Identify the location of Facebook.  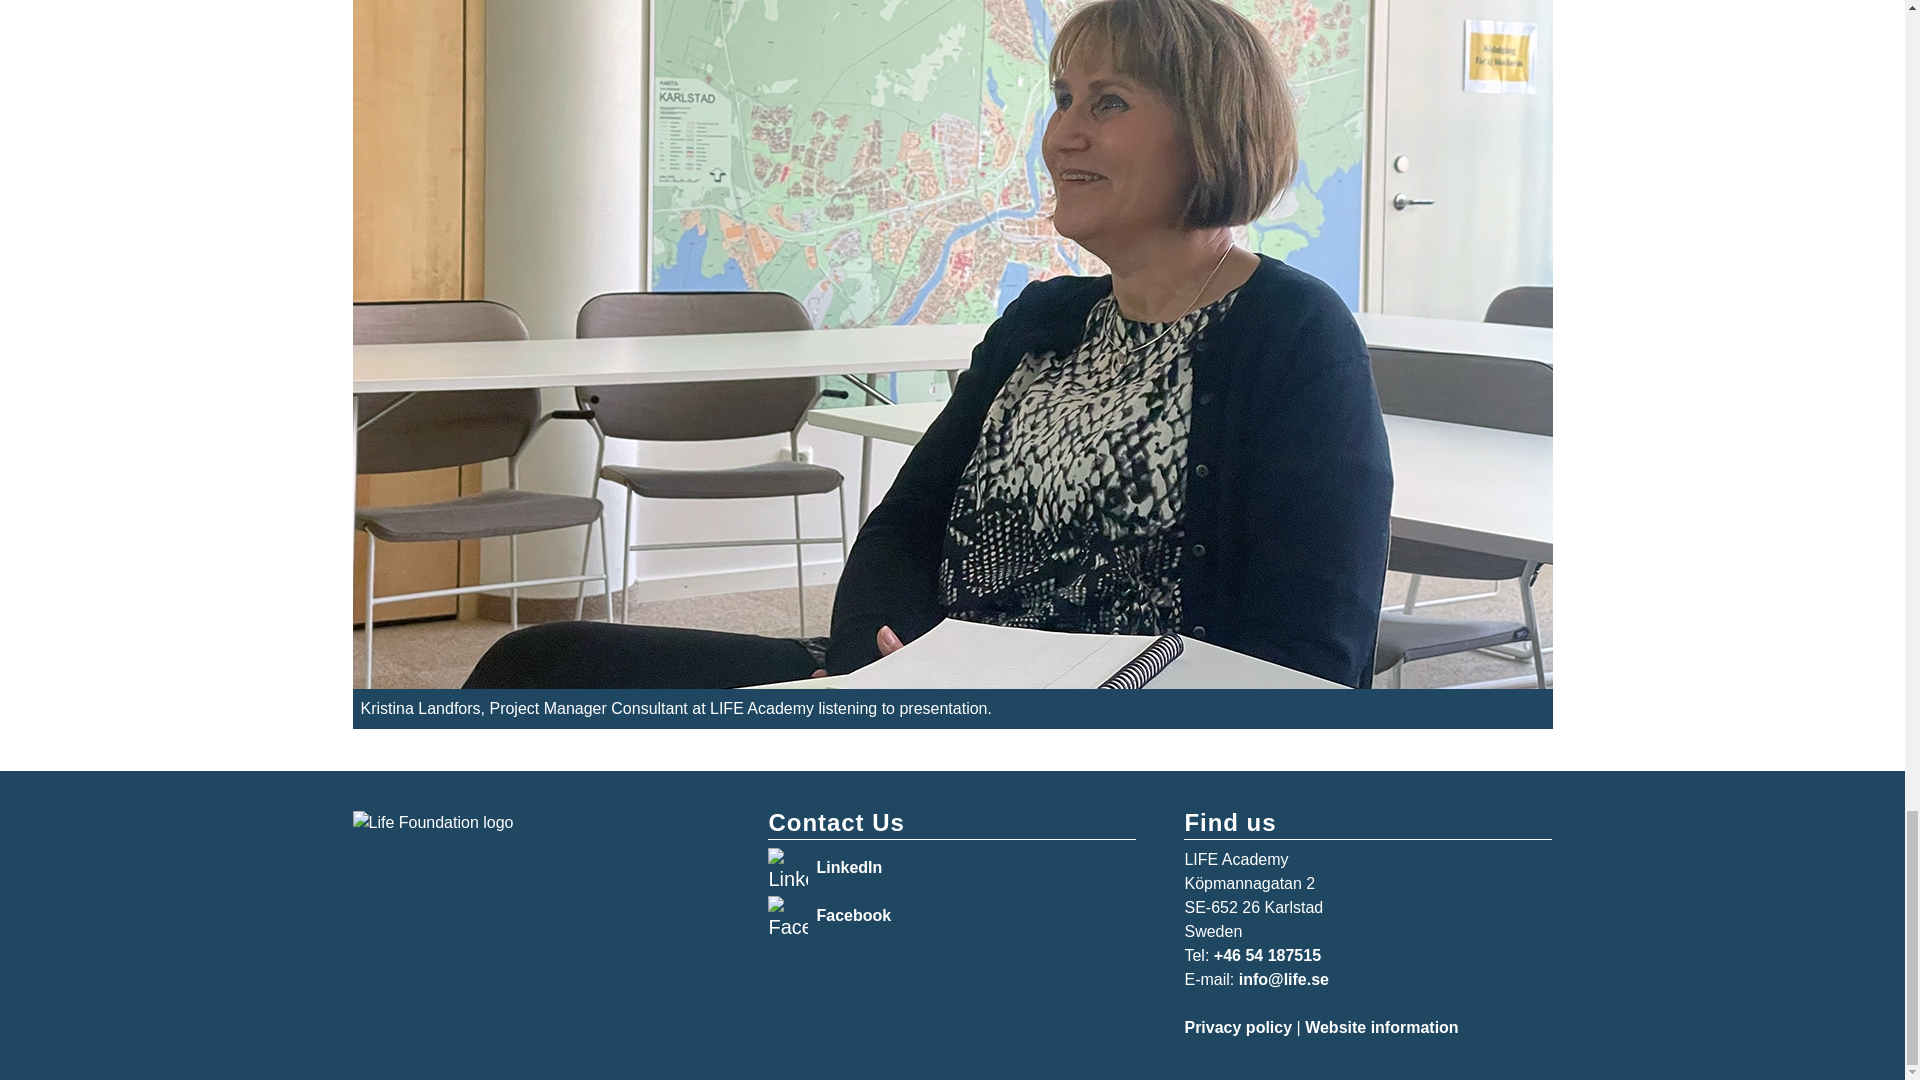
(853, 916).